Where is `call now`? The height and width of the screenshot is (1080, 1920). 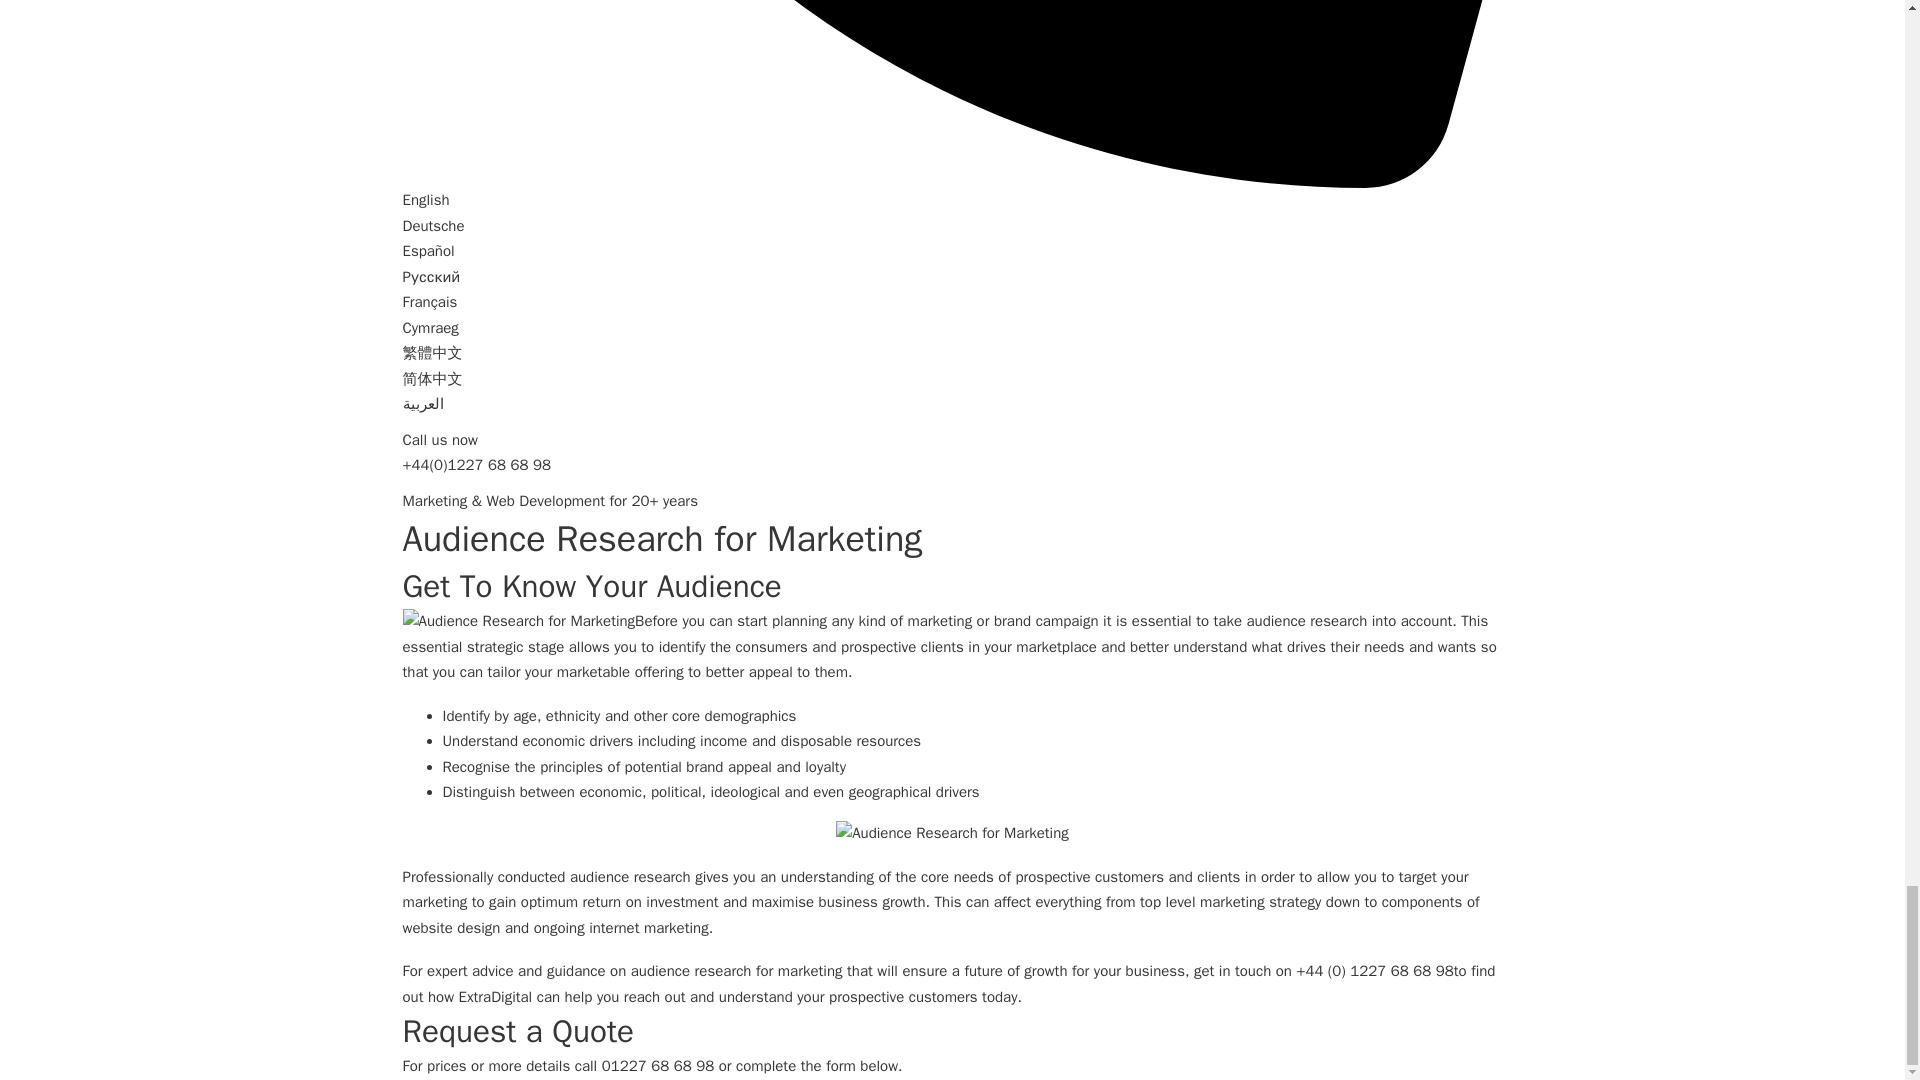
call now is located at coordinates (658, 1066).